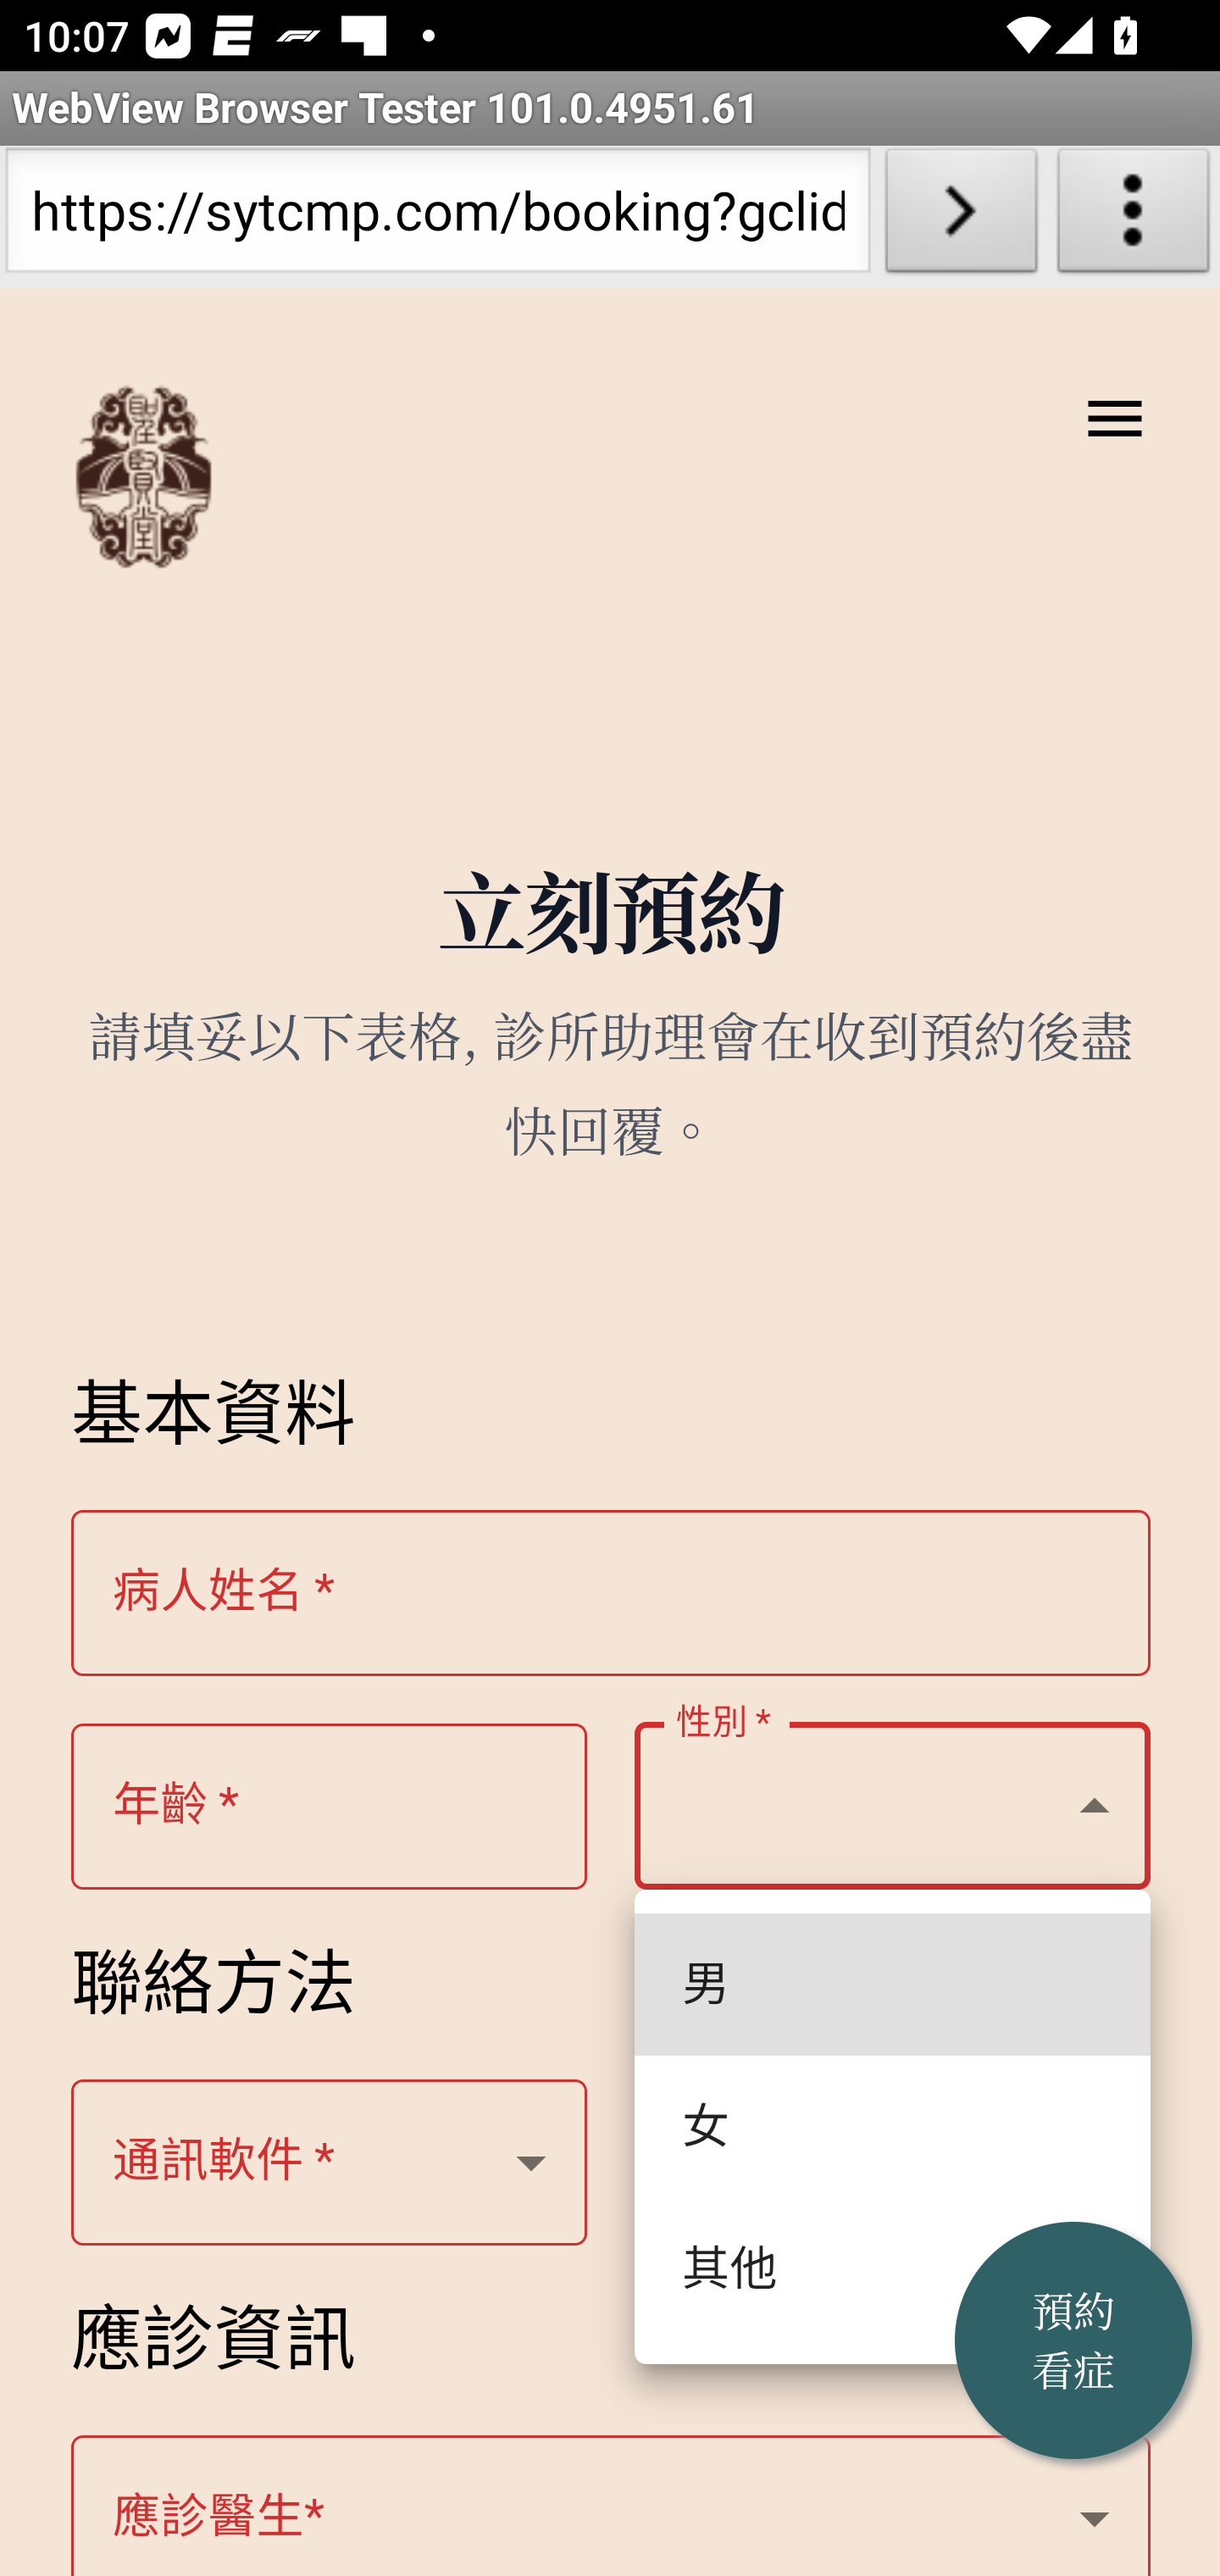  Describe the element at coordinates (893, 2126) in the screenshot. I see `女` at that location.